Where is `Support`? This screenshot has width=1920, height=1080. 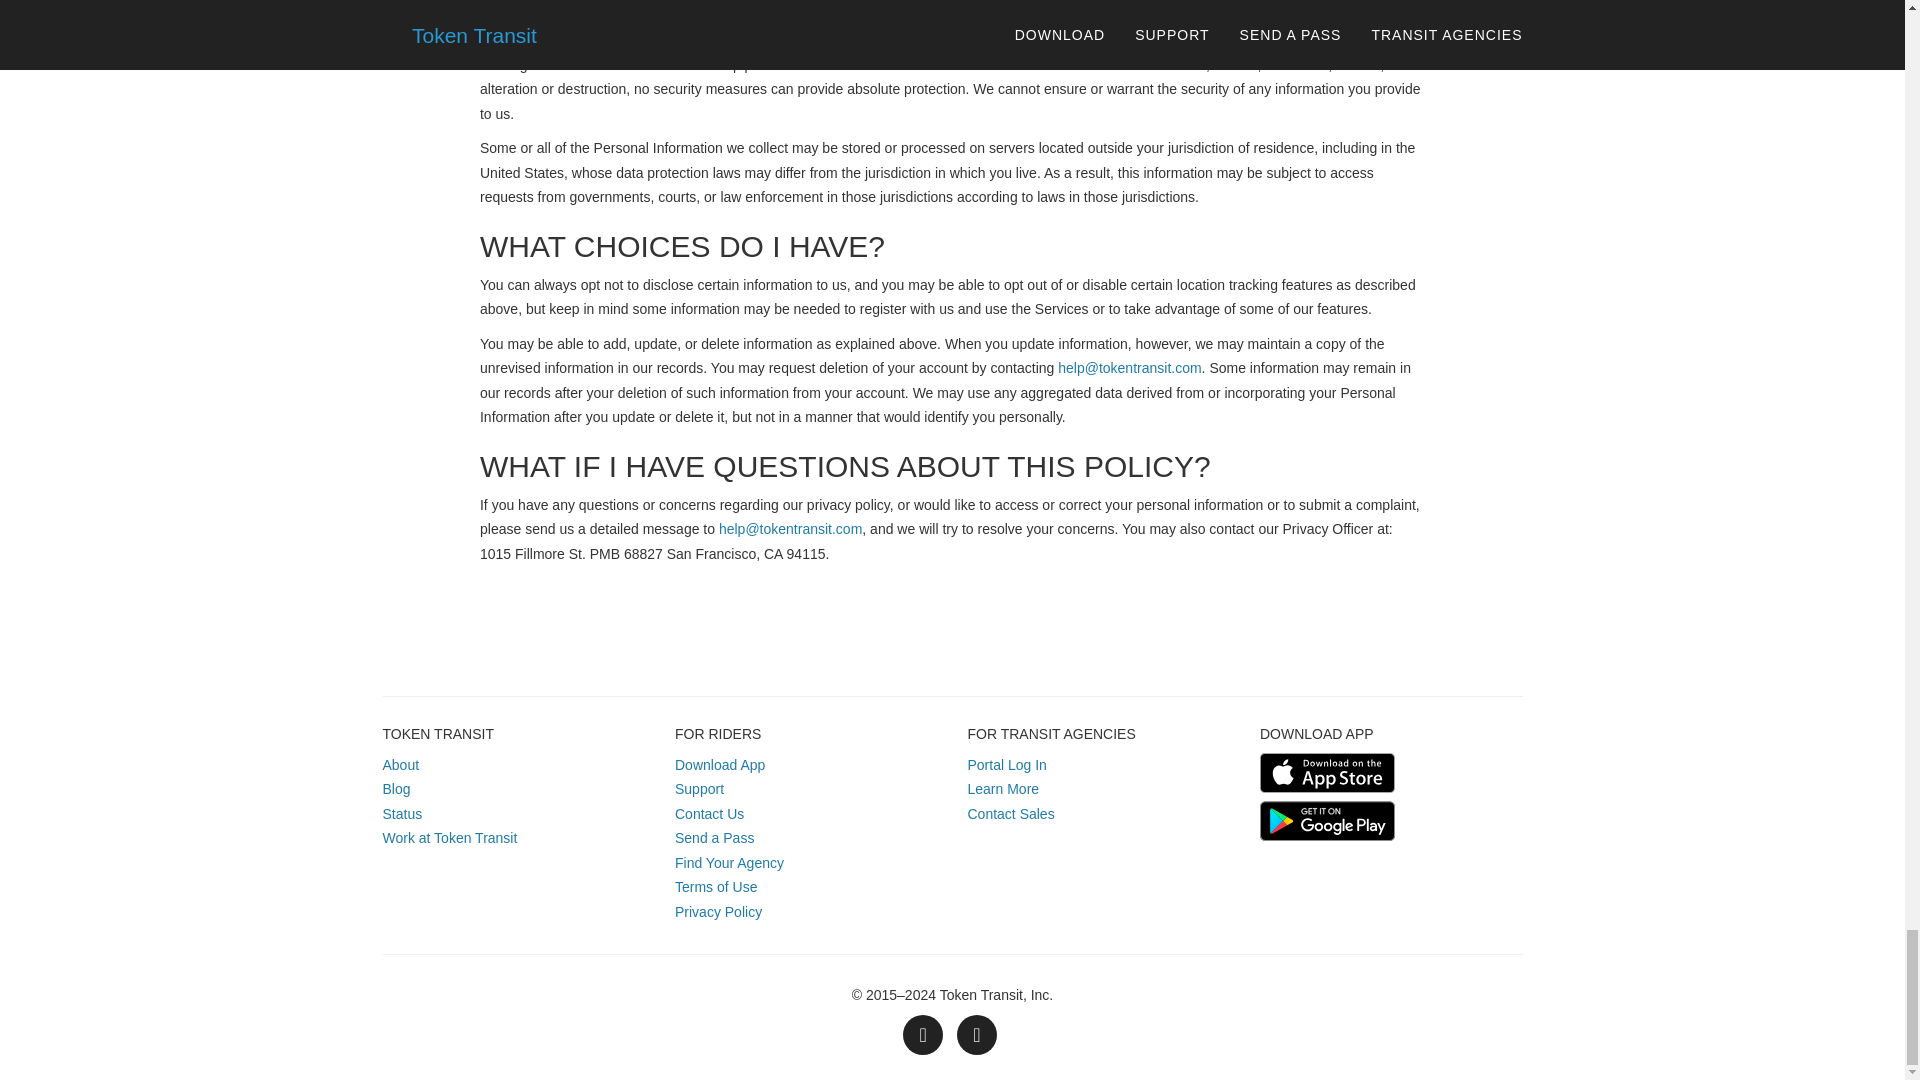 Support is located at coordinates (699, 788).